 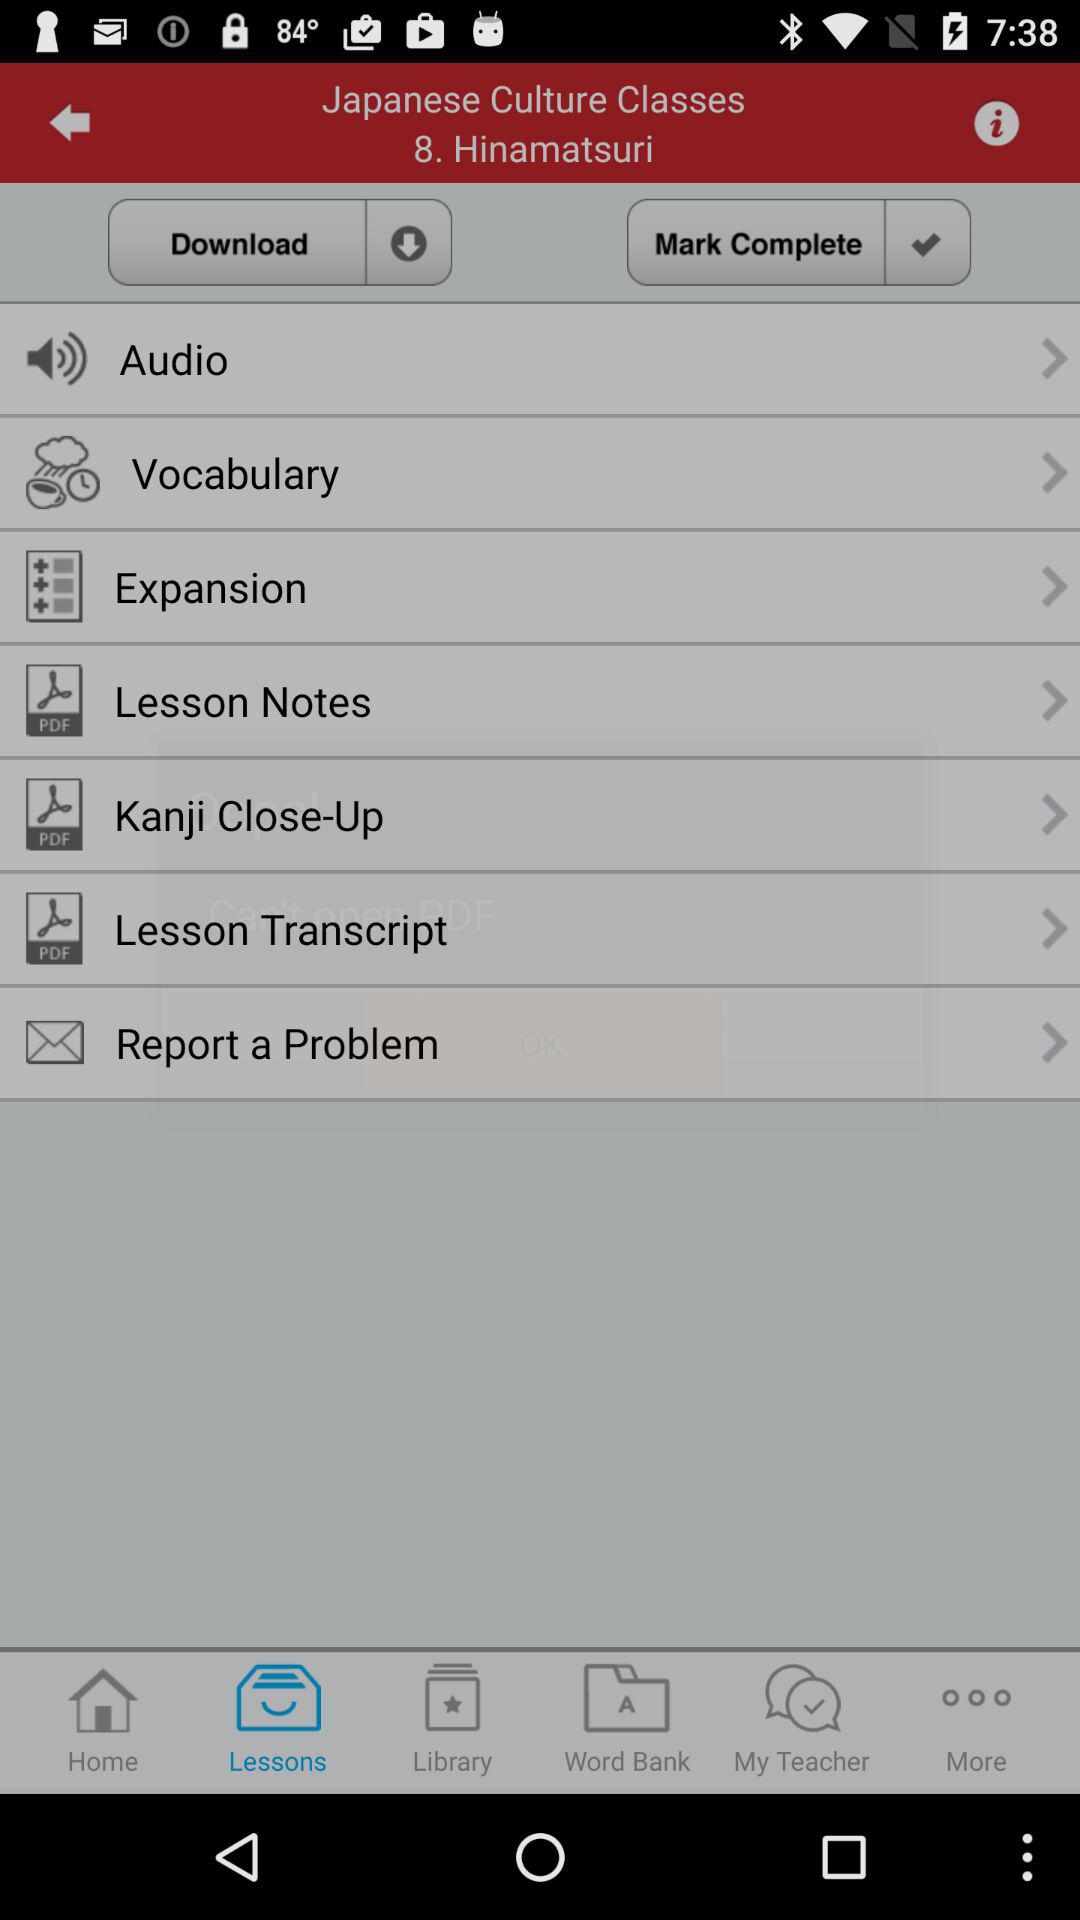 I want to click on click on the icon beside the expansion, so click(x=54, y=586).